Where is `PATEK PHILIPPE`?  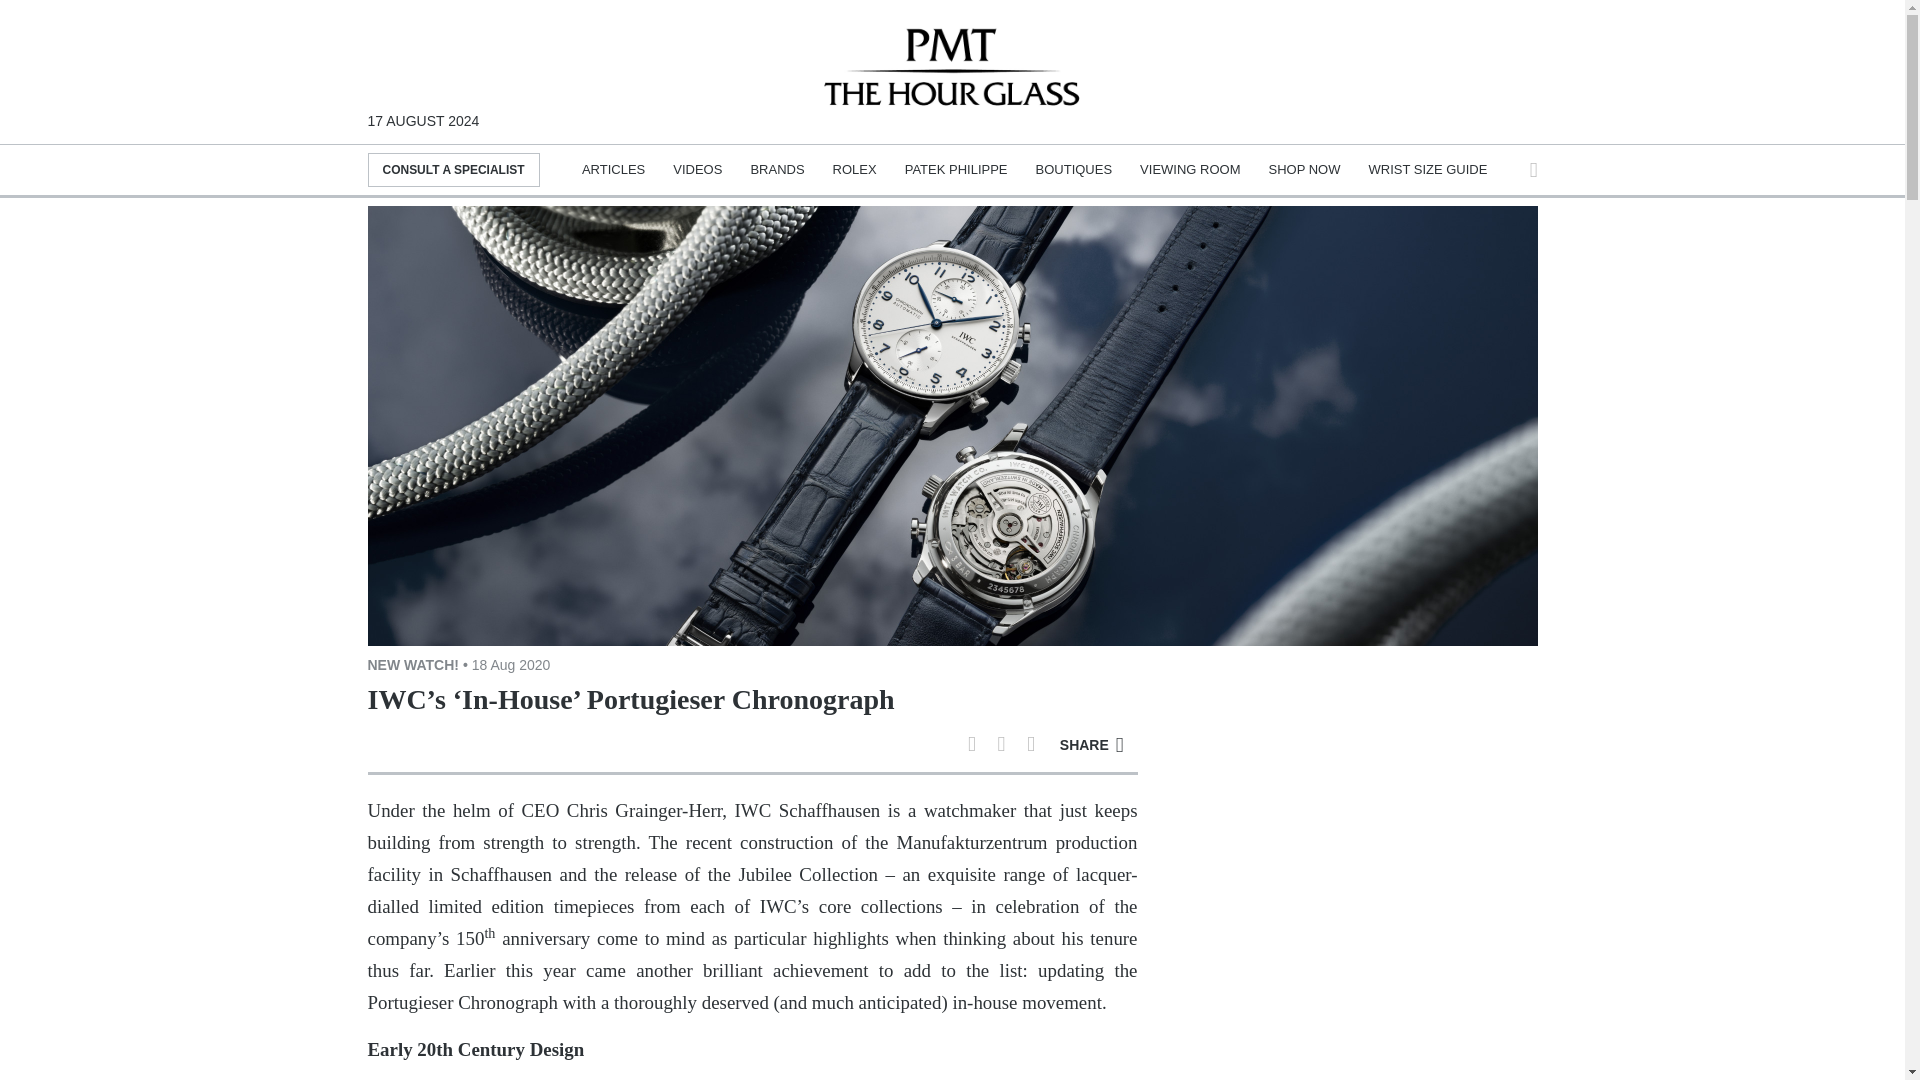
PATEK PHILIPPE is located at coordinates (956, 170).